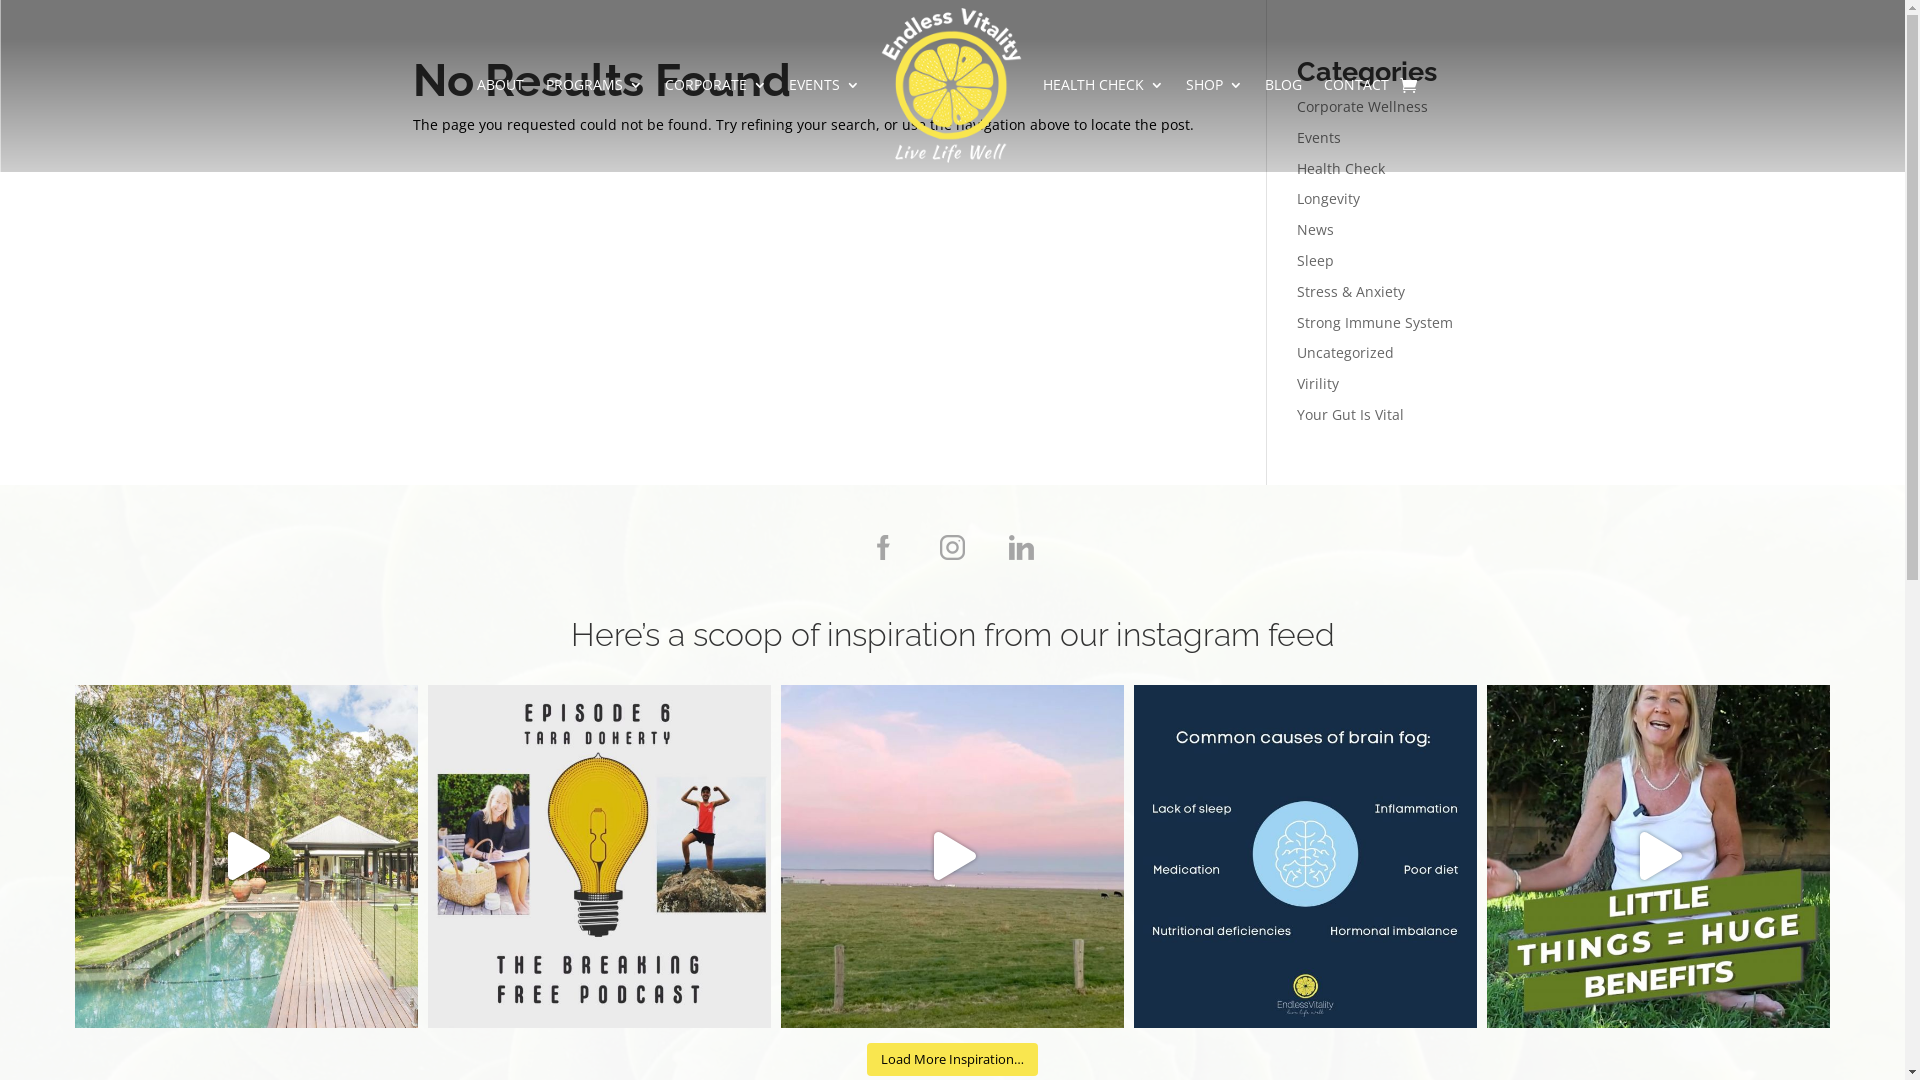  What do you see at coordinates (1214, 86) in the screenshot?
I see `SHOP` at bounding box center [1214, 86].